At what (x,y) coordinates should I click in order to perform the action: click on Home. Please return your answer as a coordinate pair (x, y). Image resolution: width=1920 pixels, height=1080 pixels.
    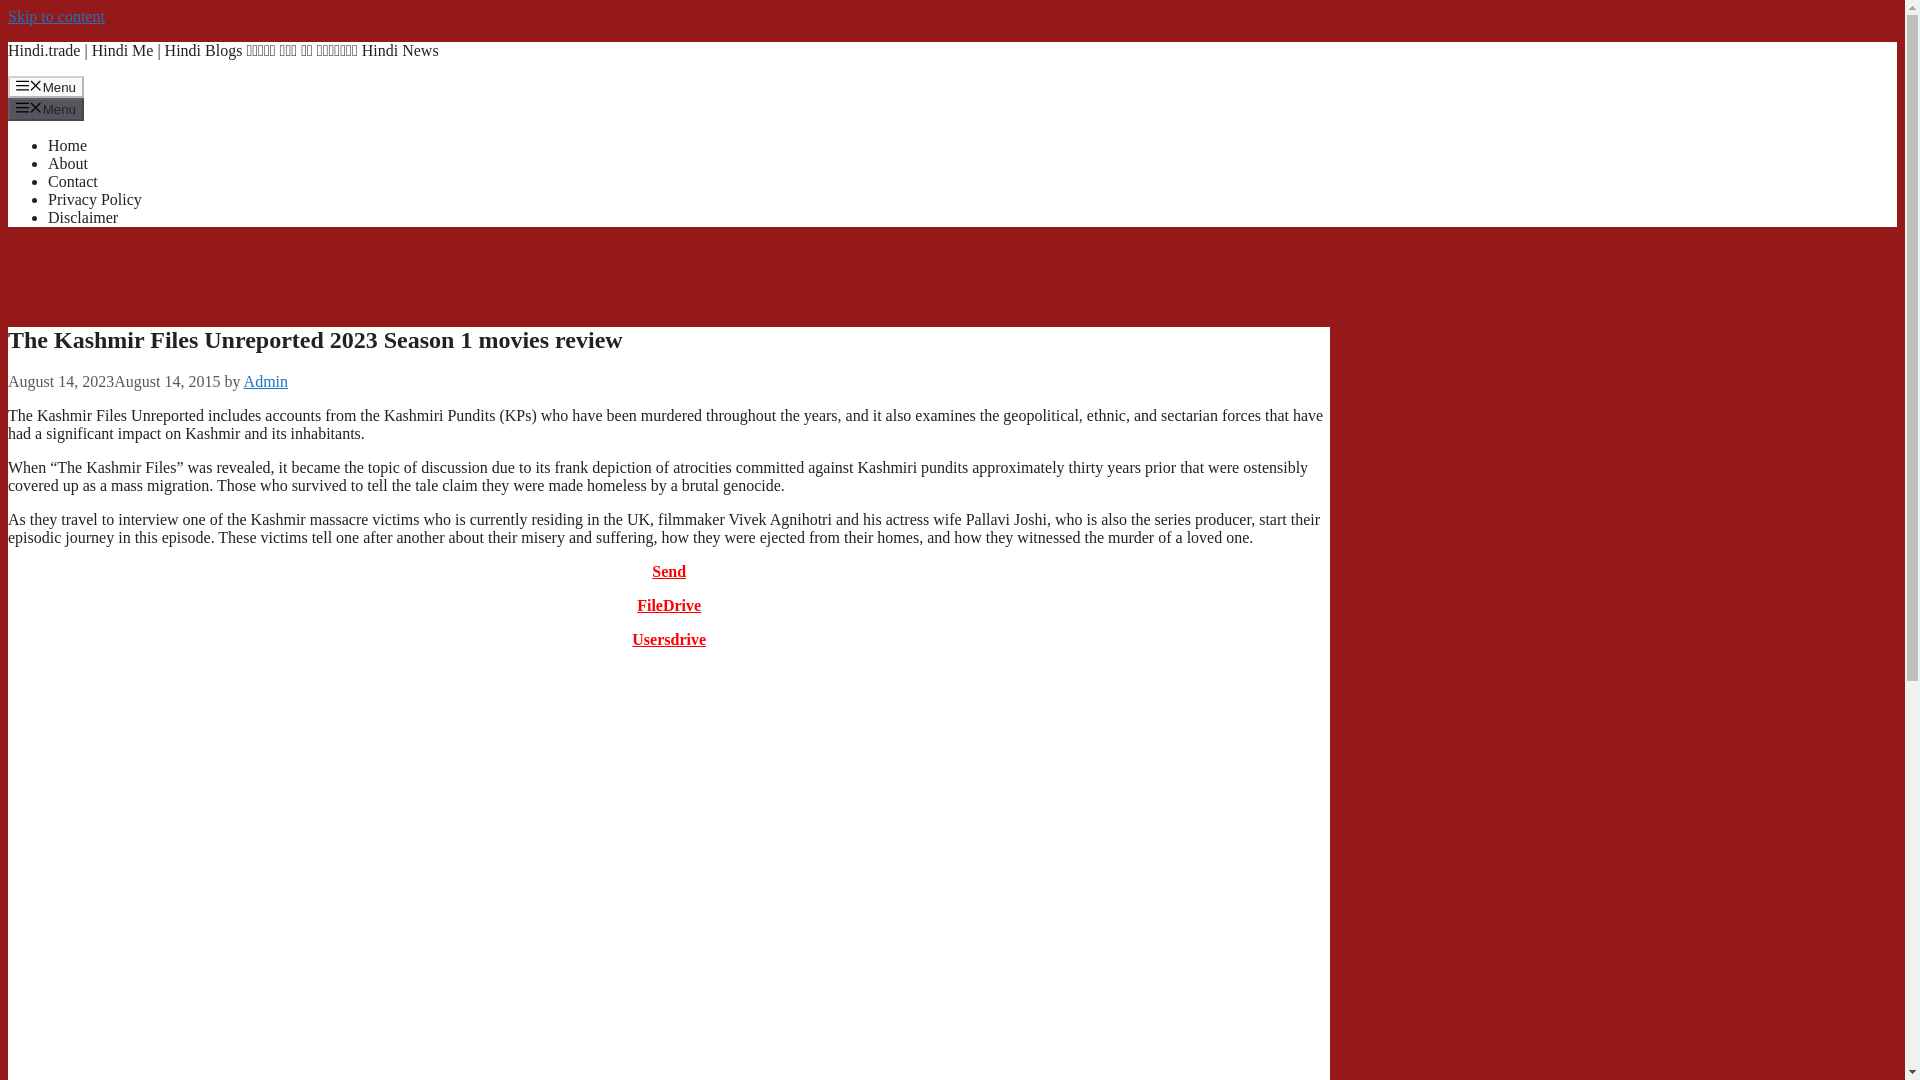
    Looking at the image, I should click on (67, 146).